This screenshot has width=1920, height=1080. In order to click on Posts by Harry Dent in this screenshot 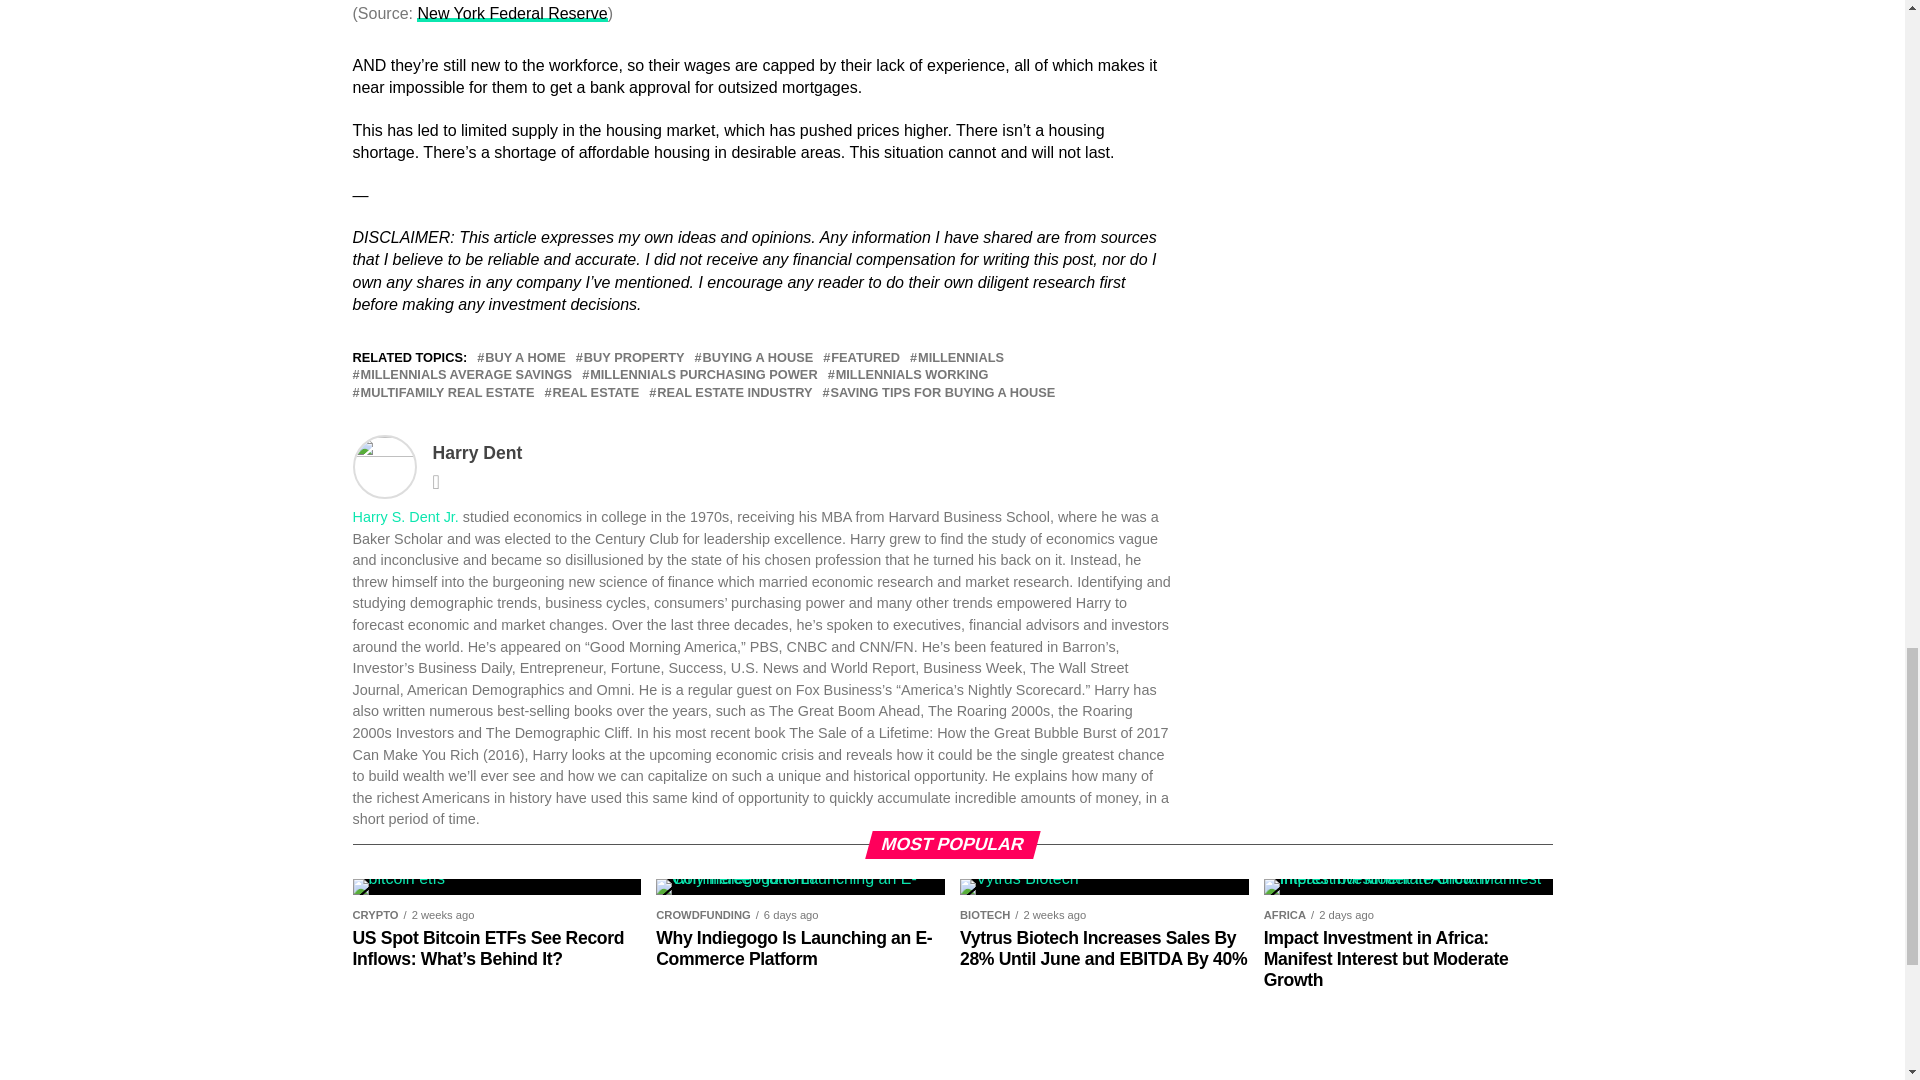, I will do `click(477, 452)`.